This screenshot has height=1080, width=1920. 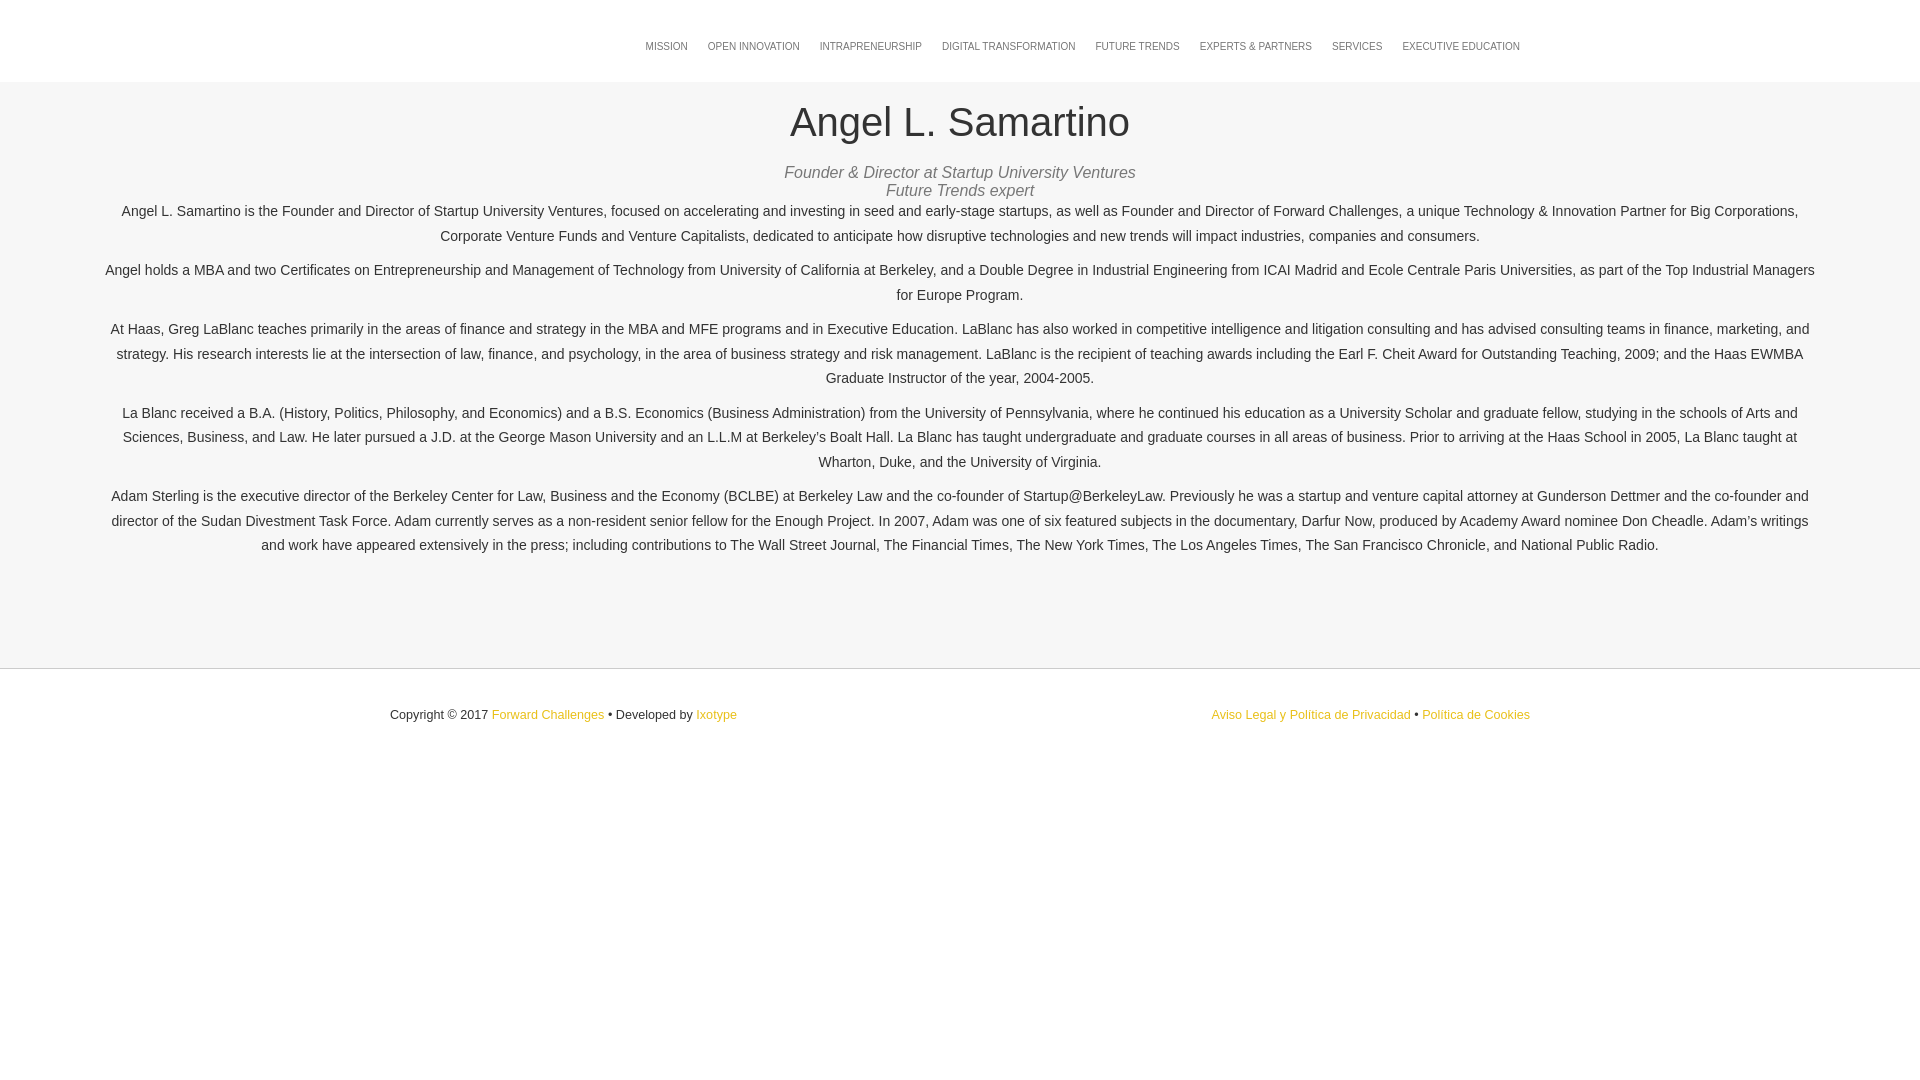 I want to click on DIGITAL TRANSFORMATION, so click(x=1008, y=46).